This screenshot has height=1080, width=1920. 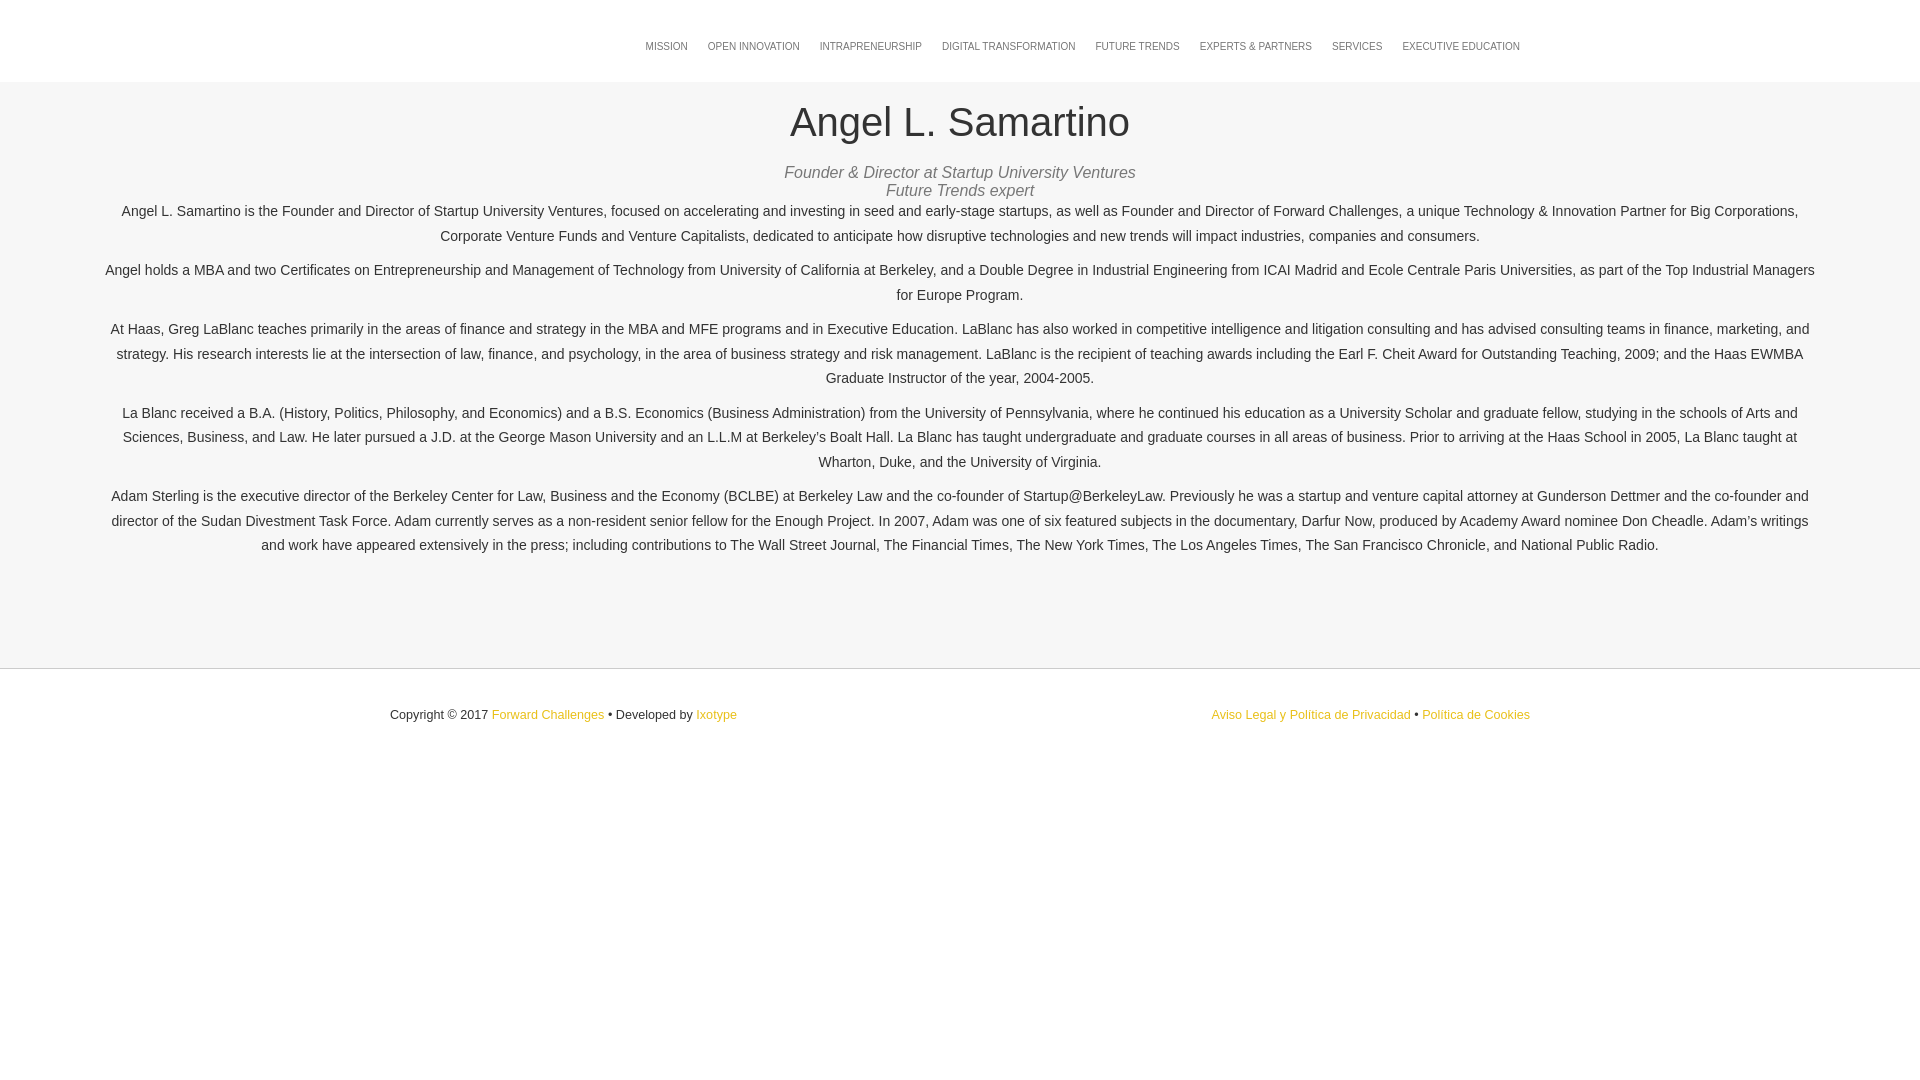 I want to click on DIGITAL TRANSFORMATION, so click(x=1008, y=46).